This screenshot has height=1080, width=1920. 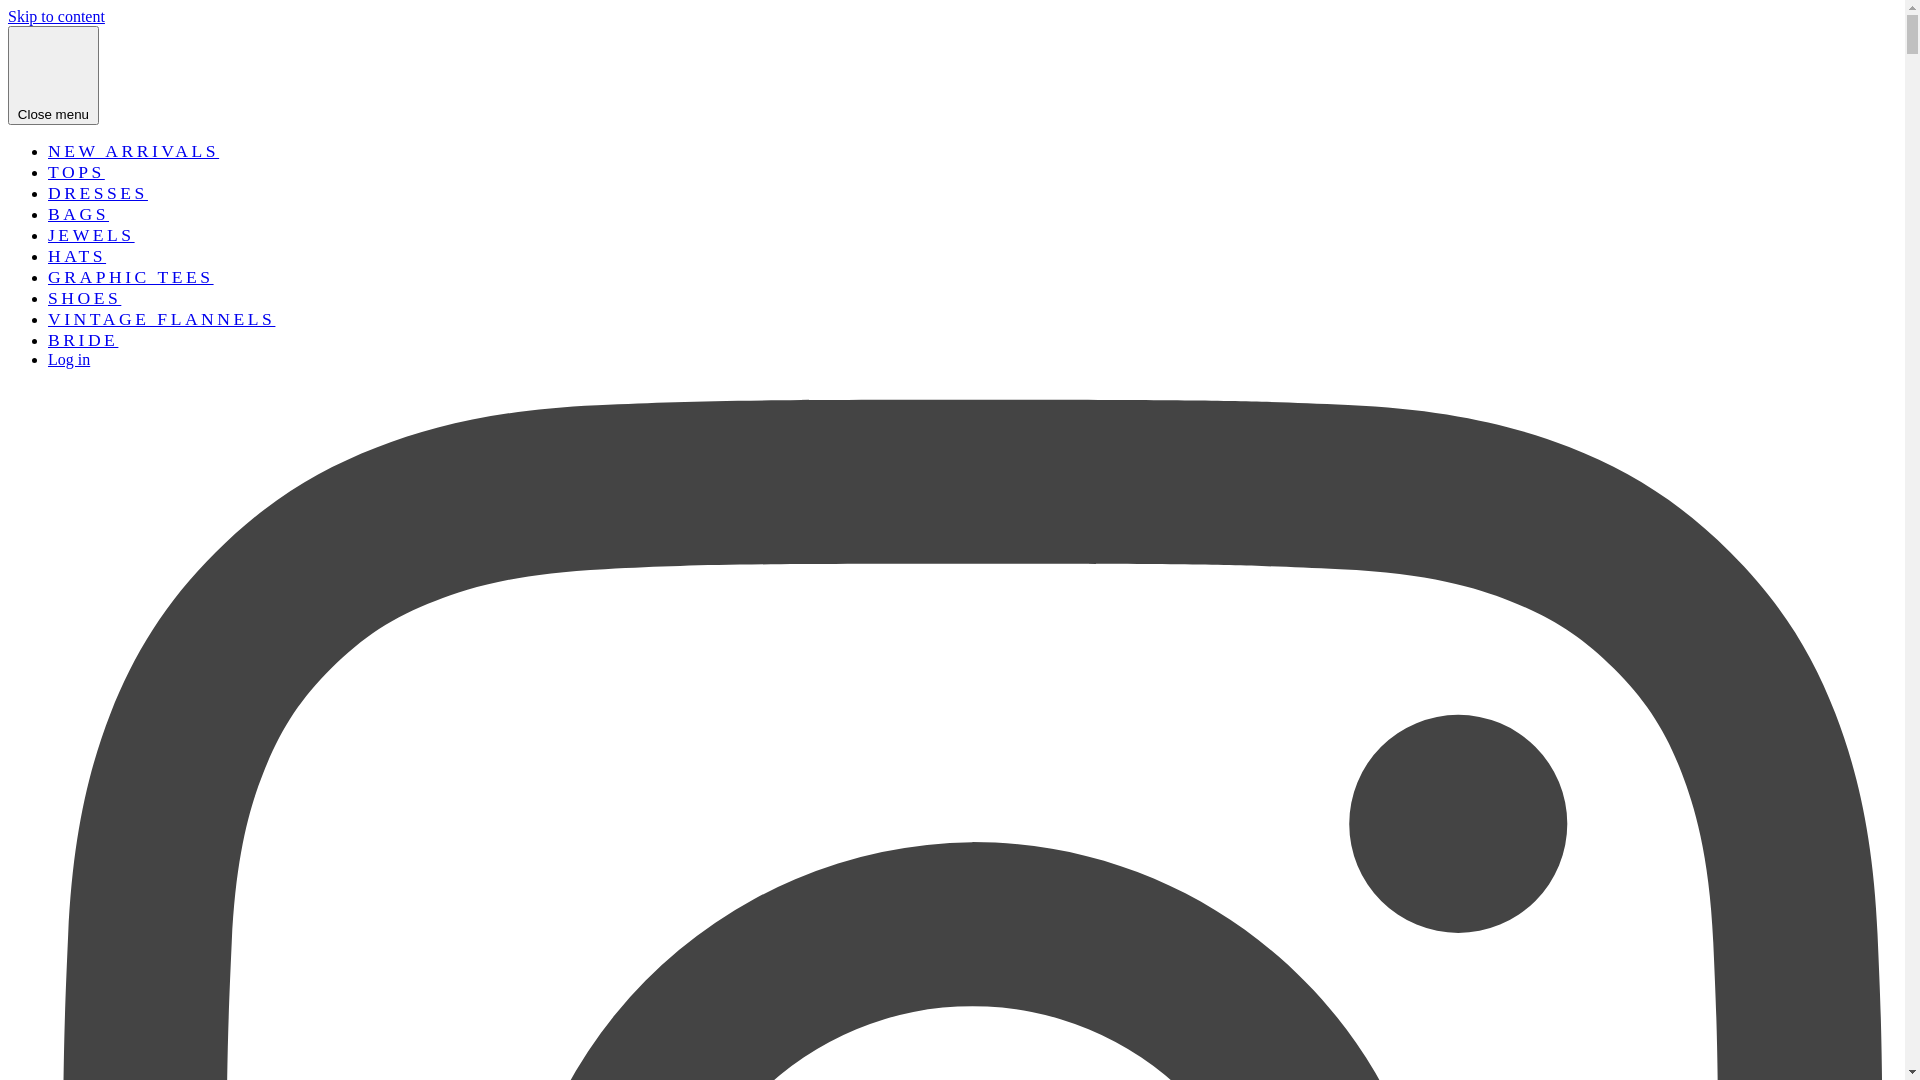 I want to click on SHOES, so click(x=84, y=298).